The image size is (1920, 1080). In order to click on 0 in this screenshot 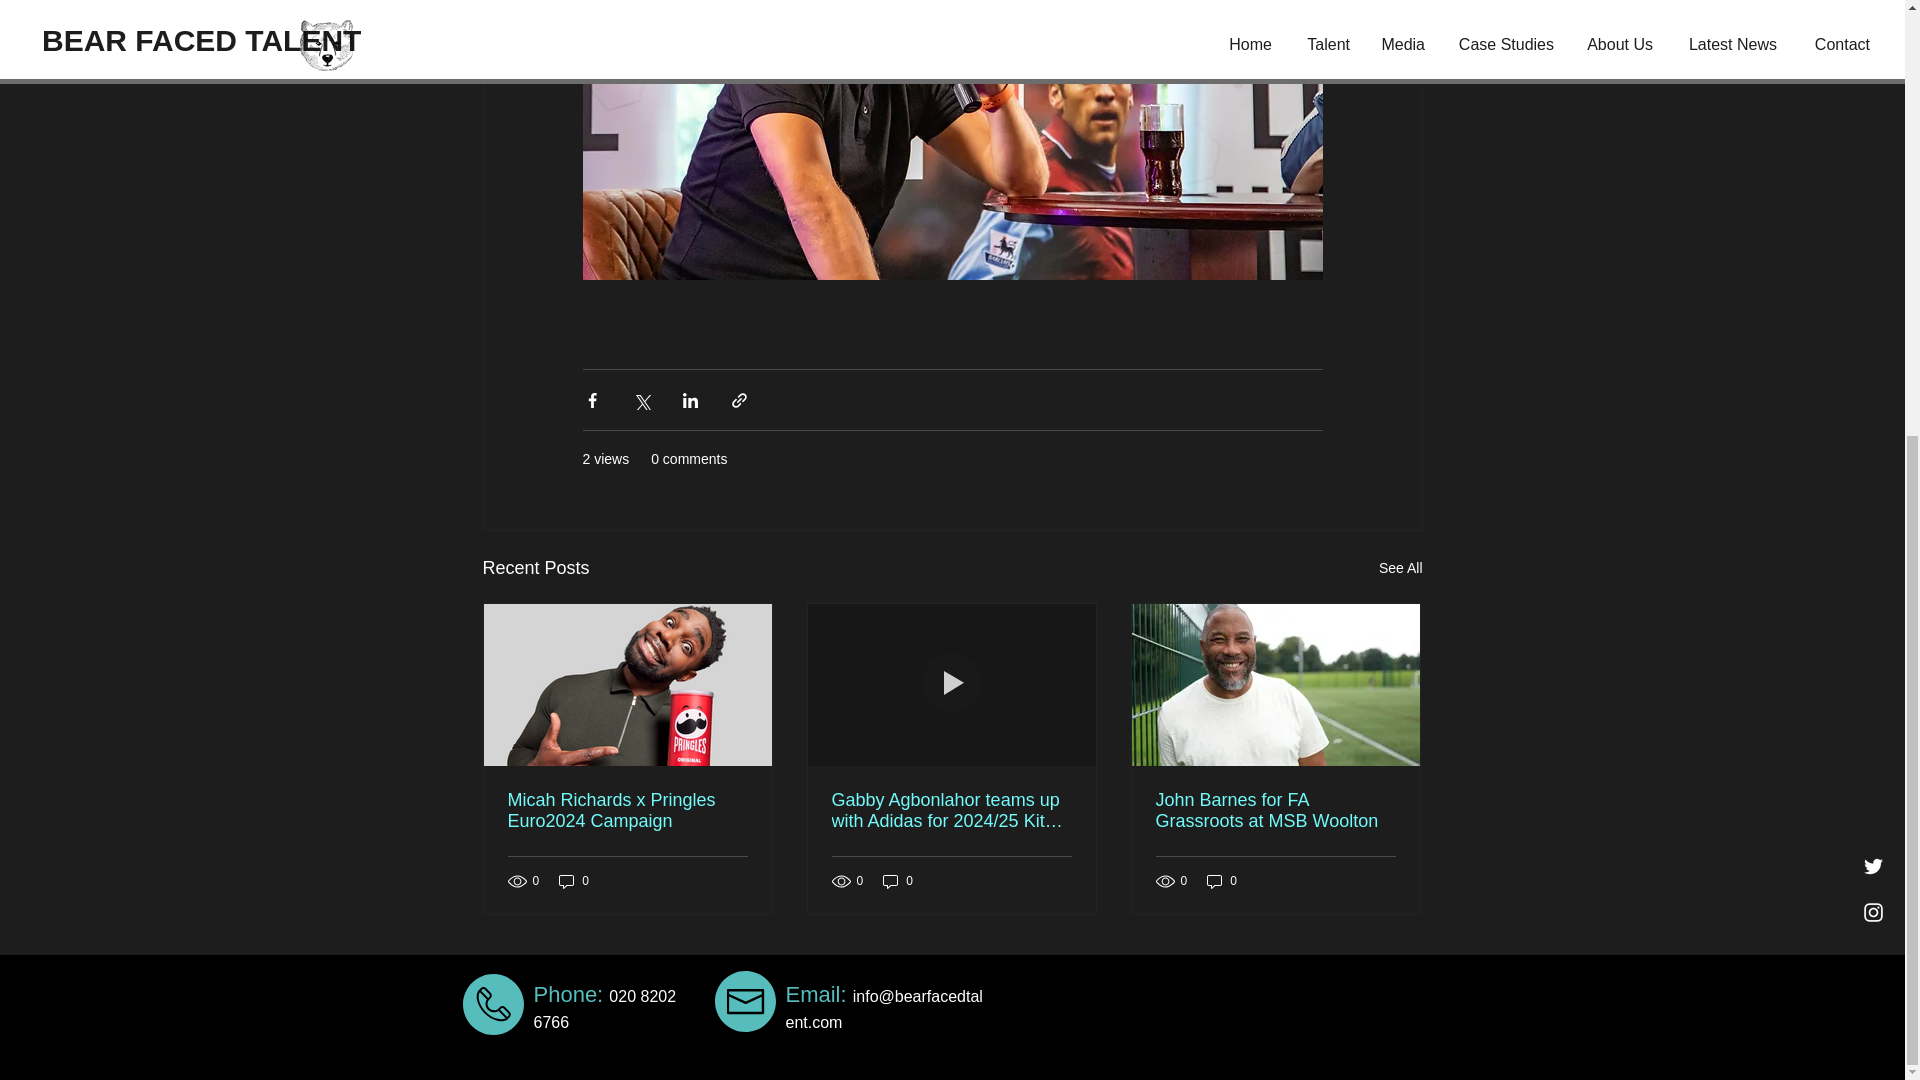, I will do `click(1222, 881)`.